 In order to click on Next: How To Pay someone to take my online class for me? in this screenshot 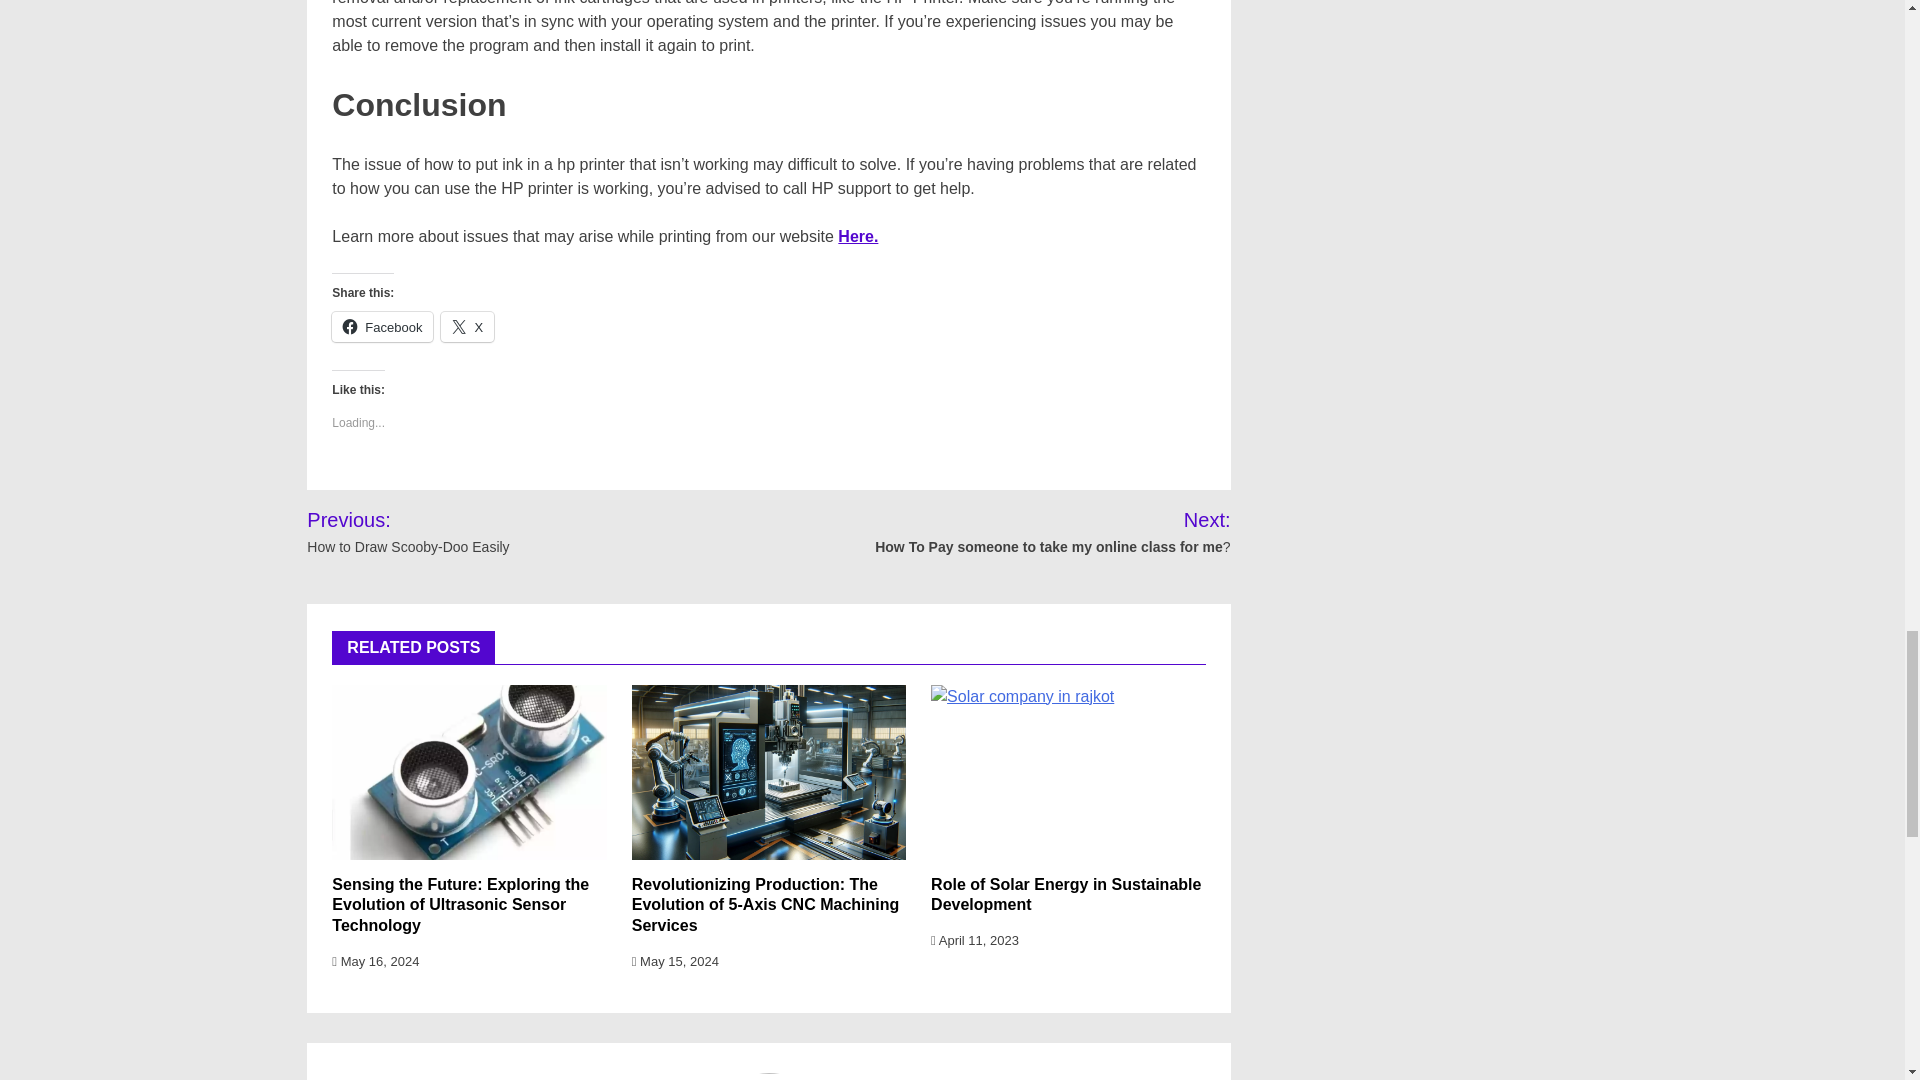, I will do `click(1026, 531)`.